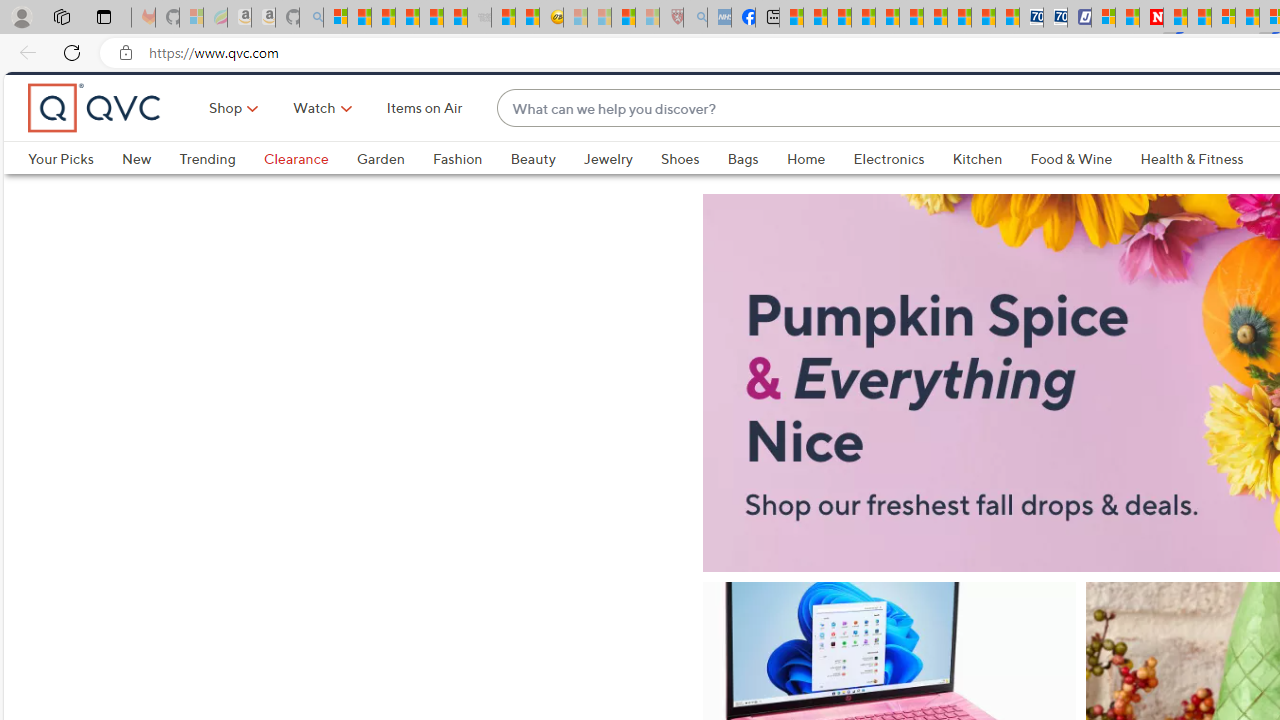 This screenshot has width=1280, height=720. Describe the element at coordinates (424, 142) in the screenshot. I see `Items on Air` at that location.